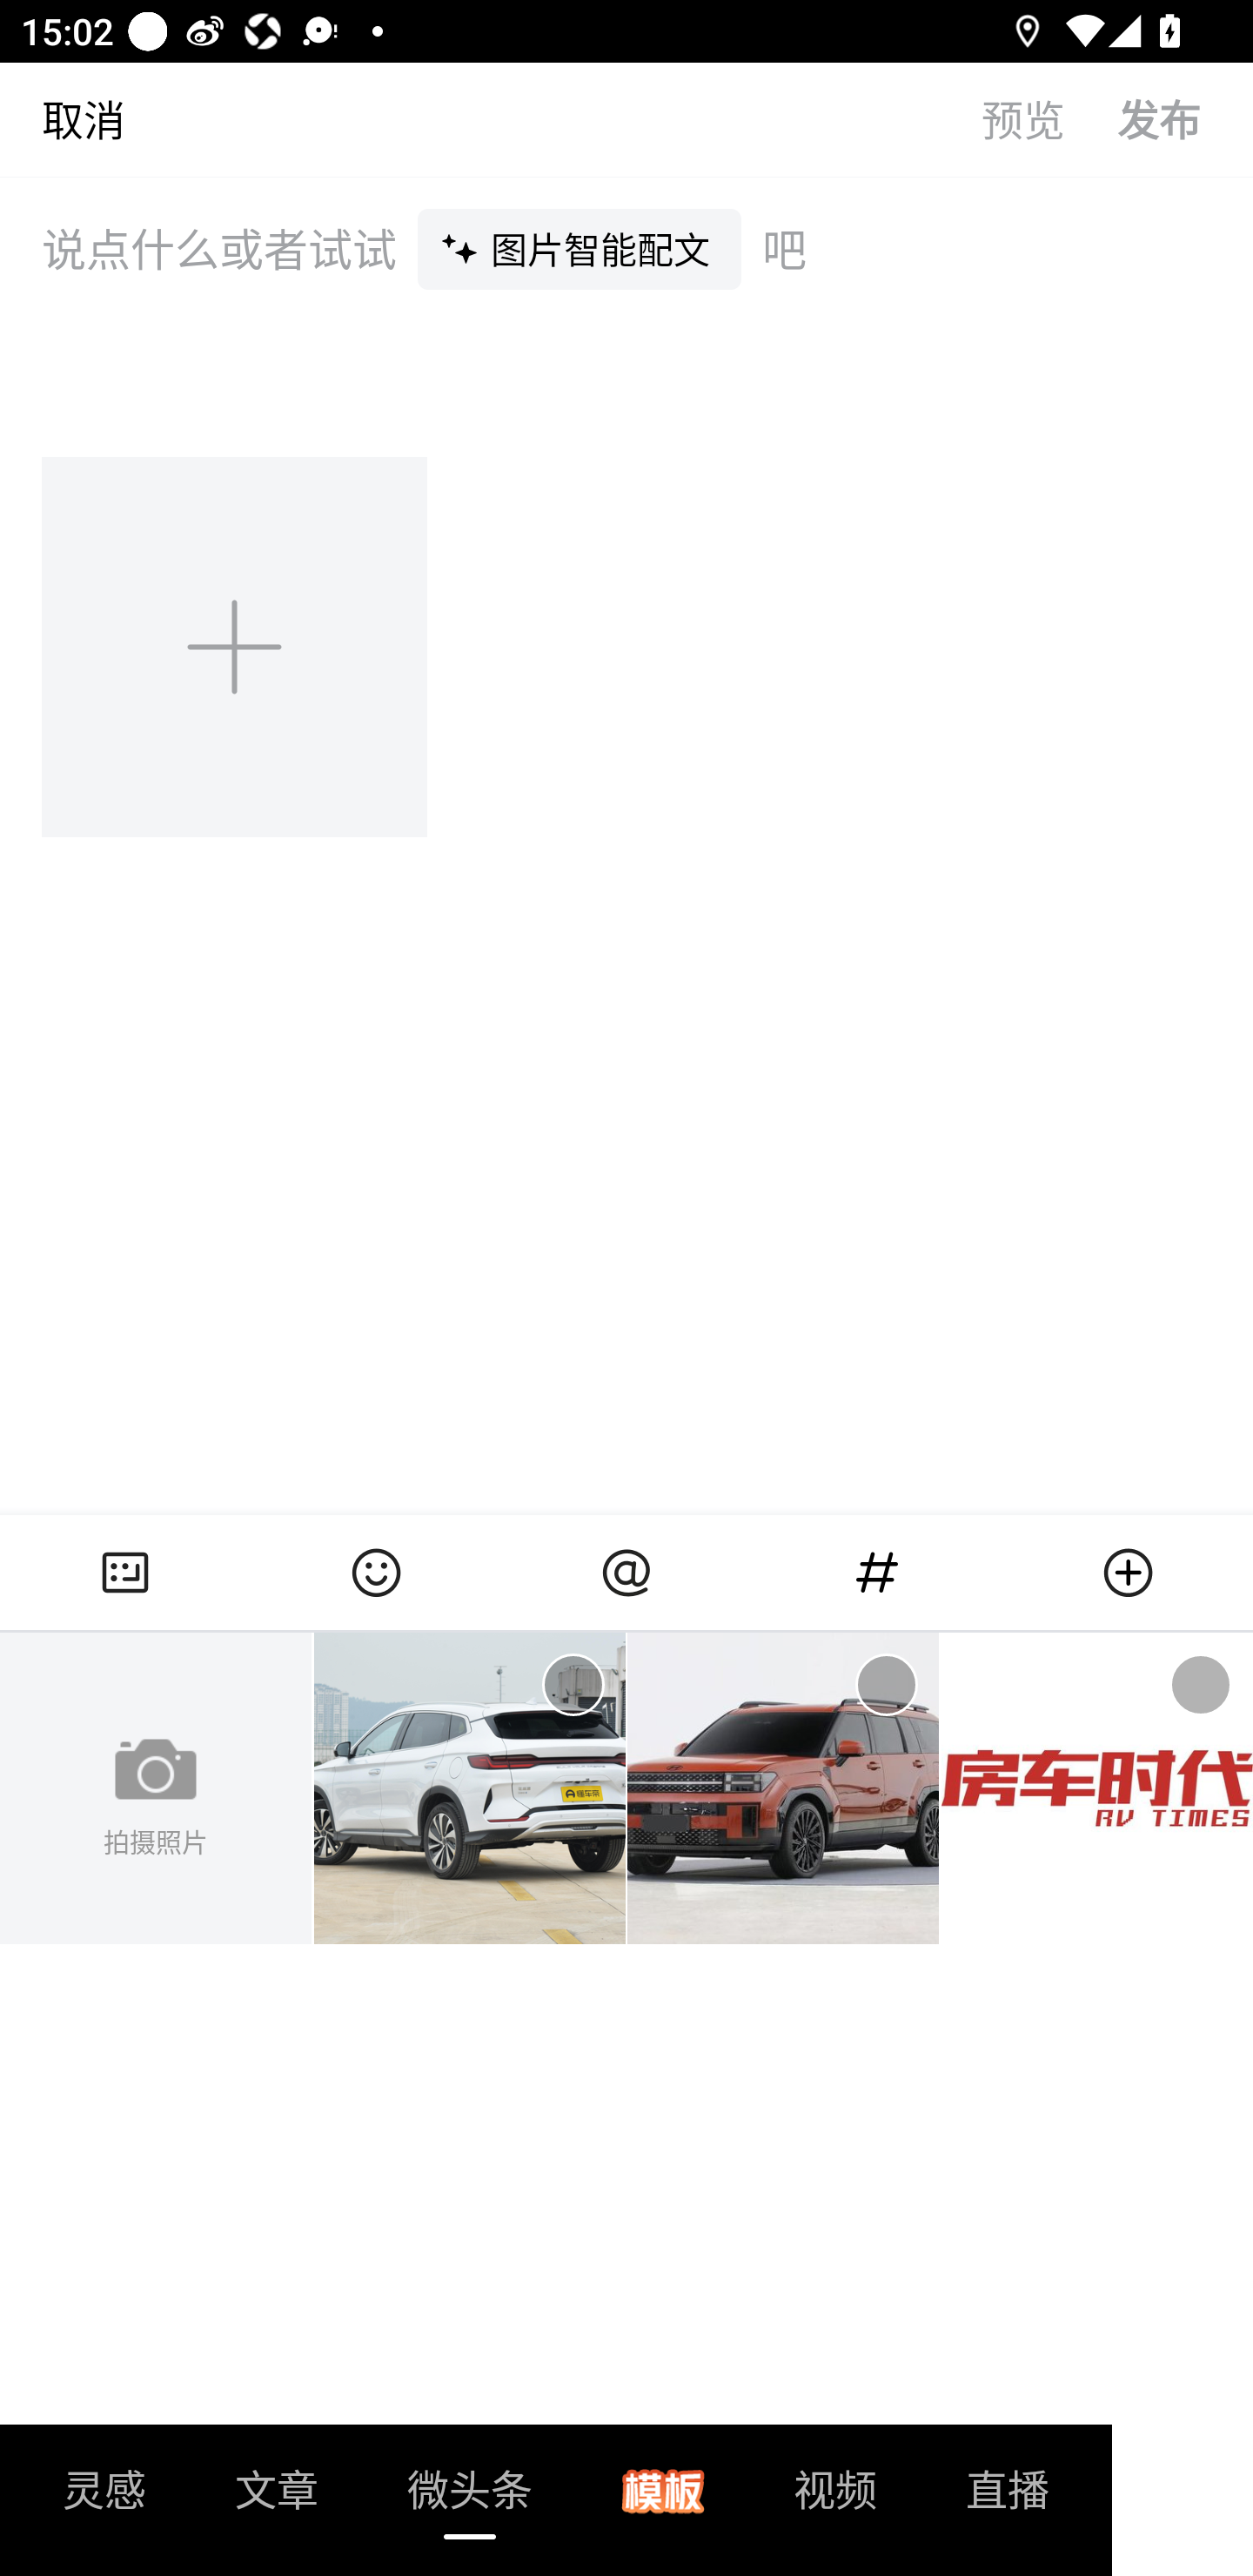 This screenshot has width=1253, height=2576. Describe the element at coordinates (156, 1788) in the screenshot. I see `拍摄照片` at that location.